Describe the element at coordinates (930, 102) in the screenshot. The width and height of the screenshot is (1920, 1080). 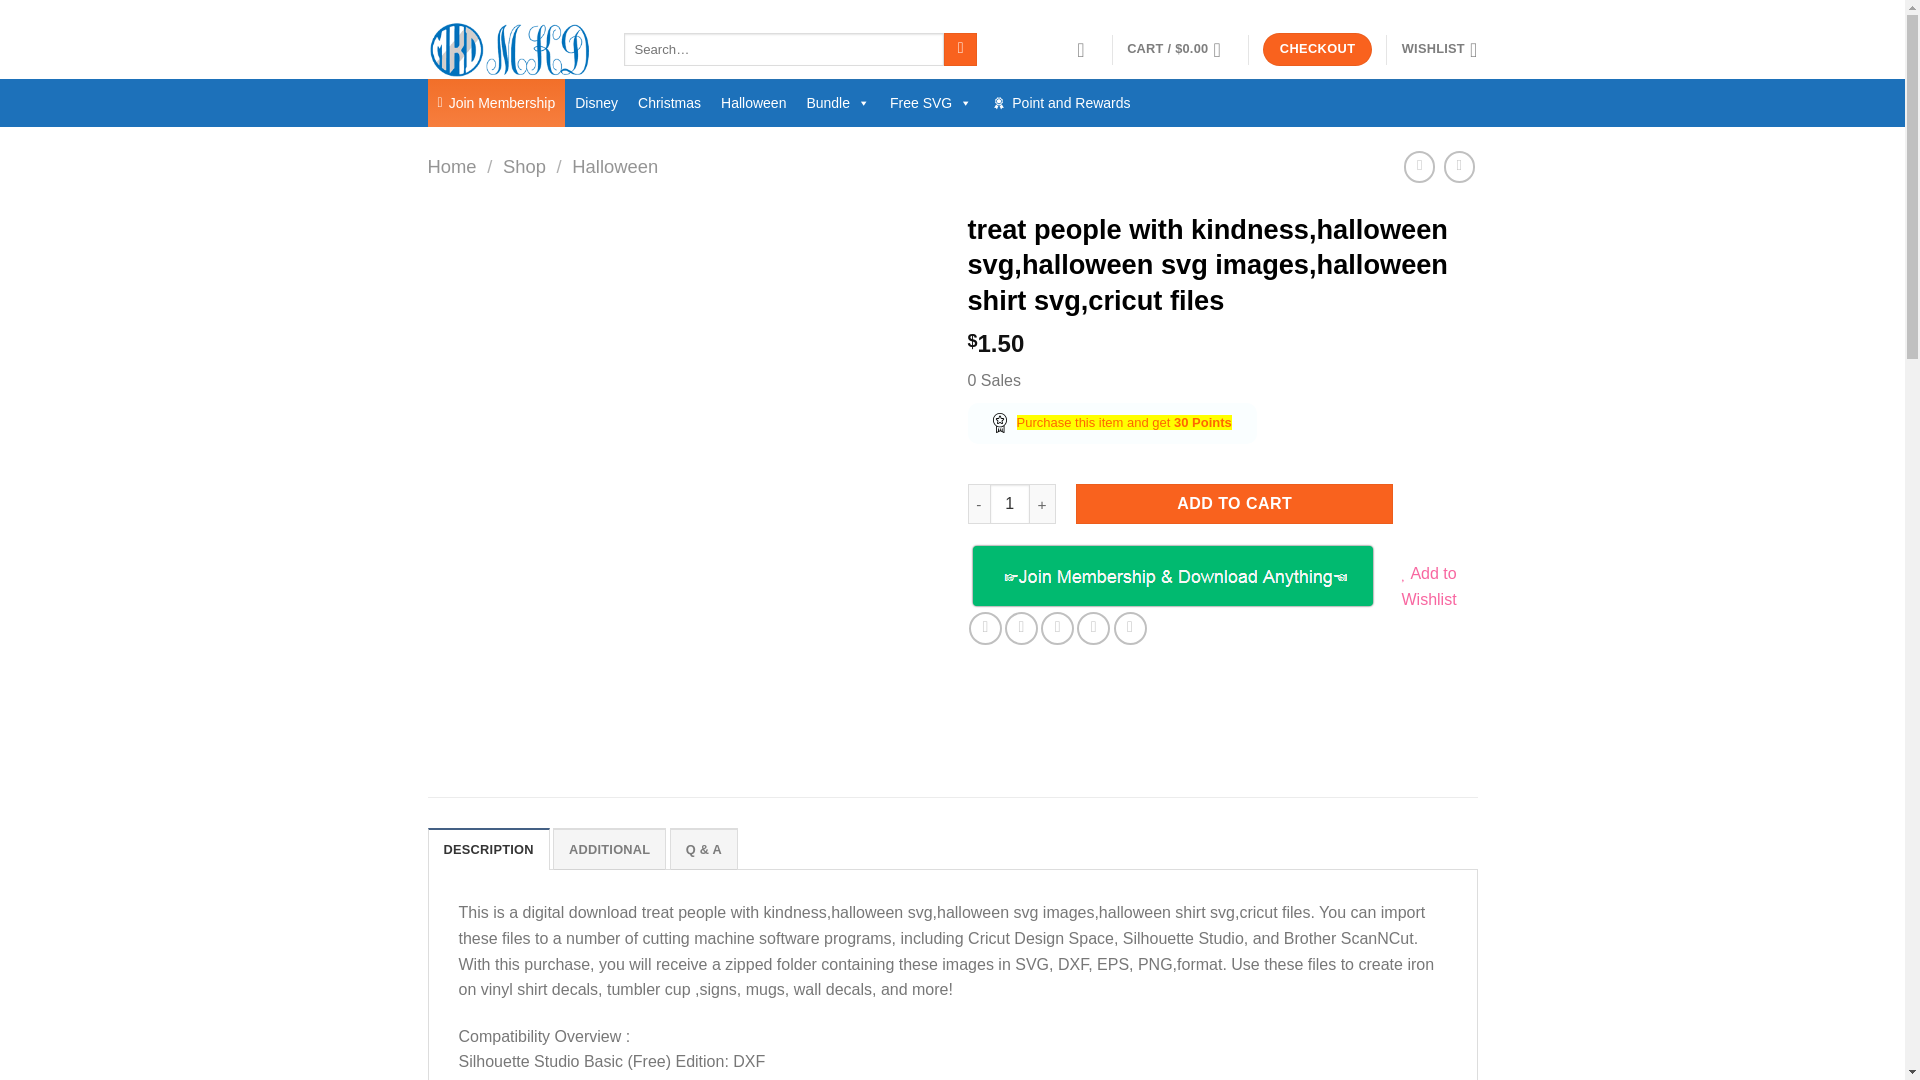
I see `Free SVG` at that location.